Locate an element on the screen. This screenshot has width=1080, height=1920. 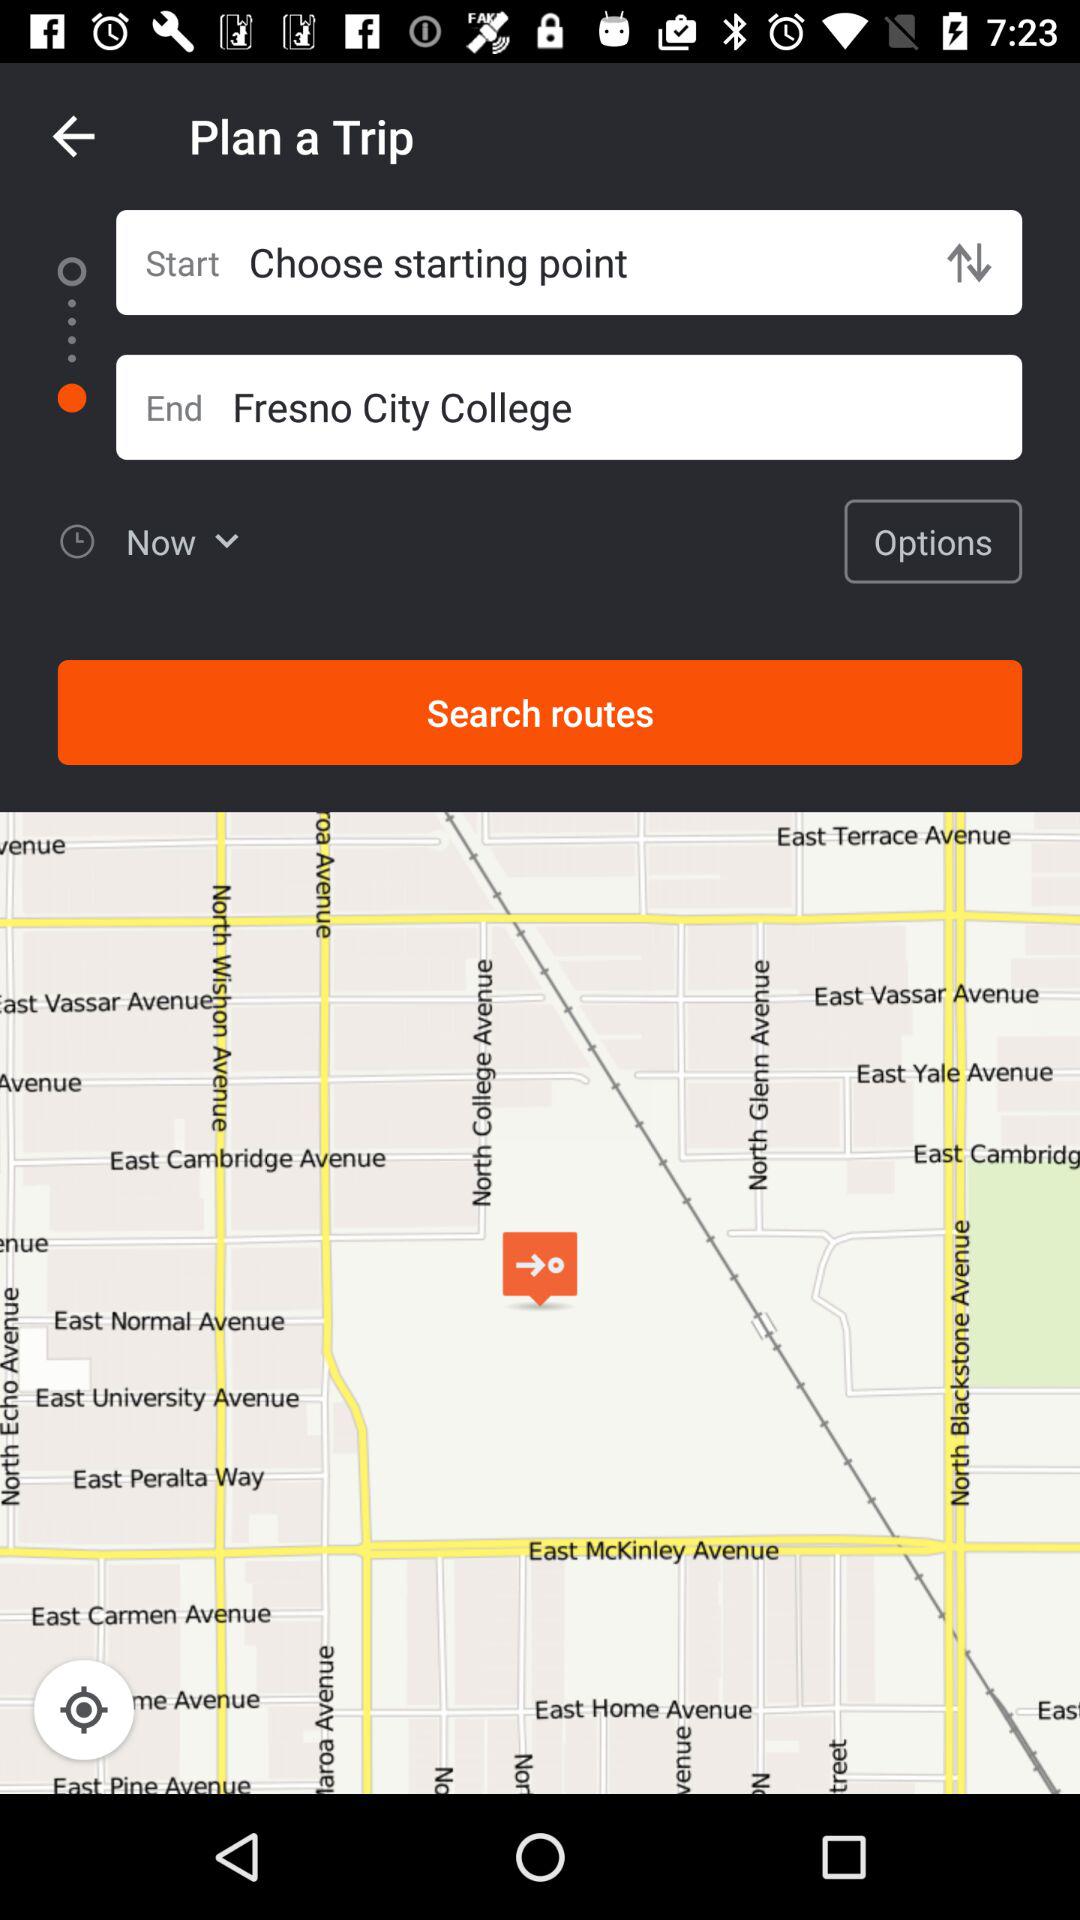
launch item next to choose starting point item is located at coordinates (969, 262).